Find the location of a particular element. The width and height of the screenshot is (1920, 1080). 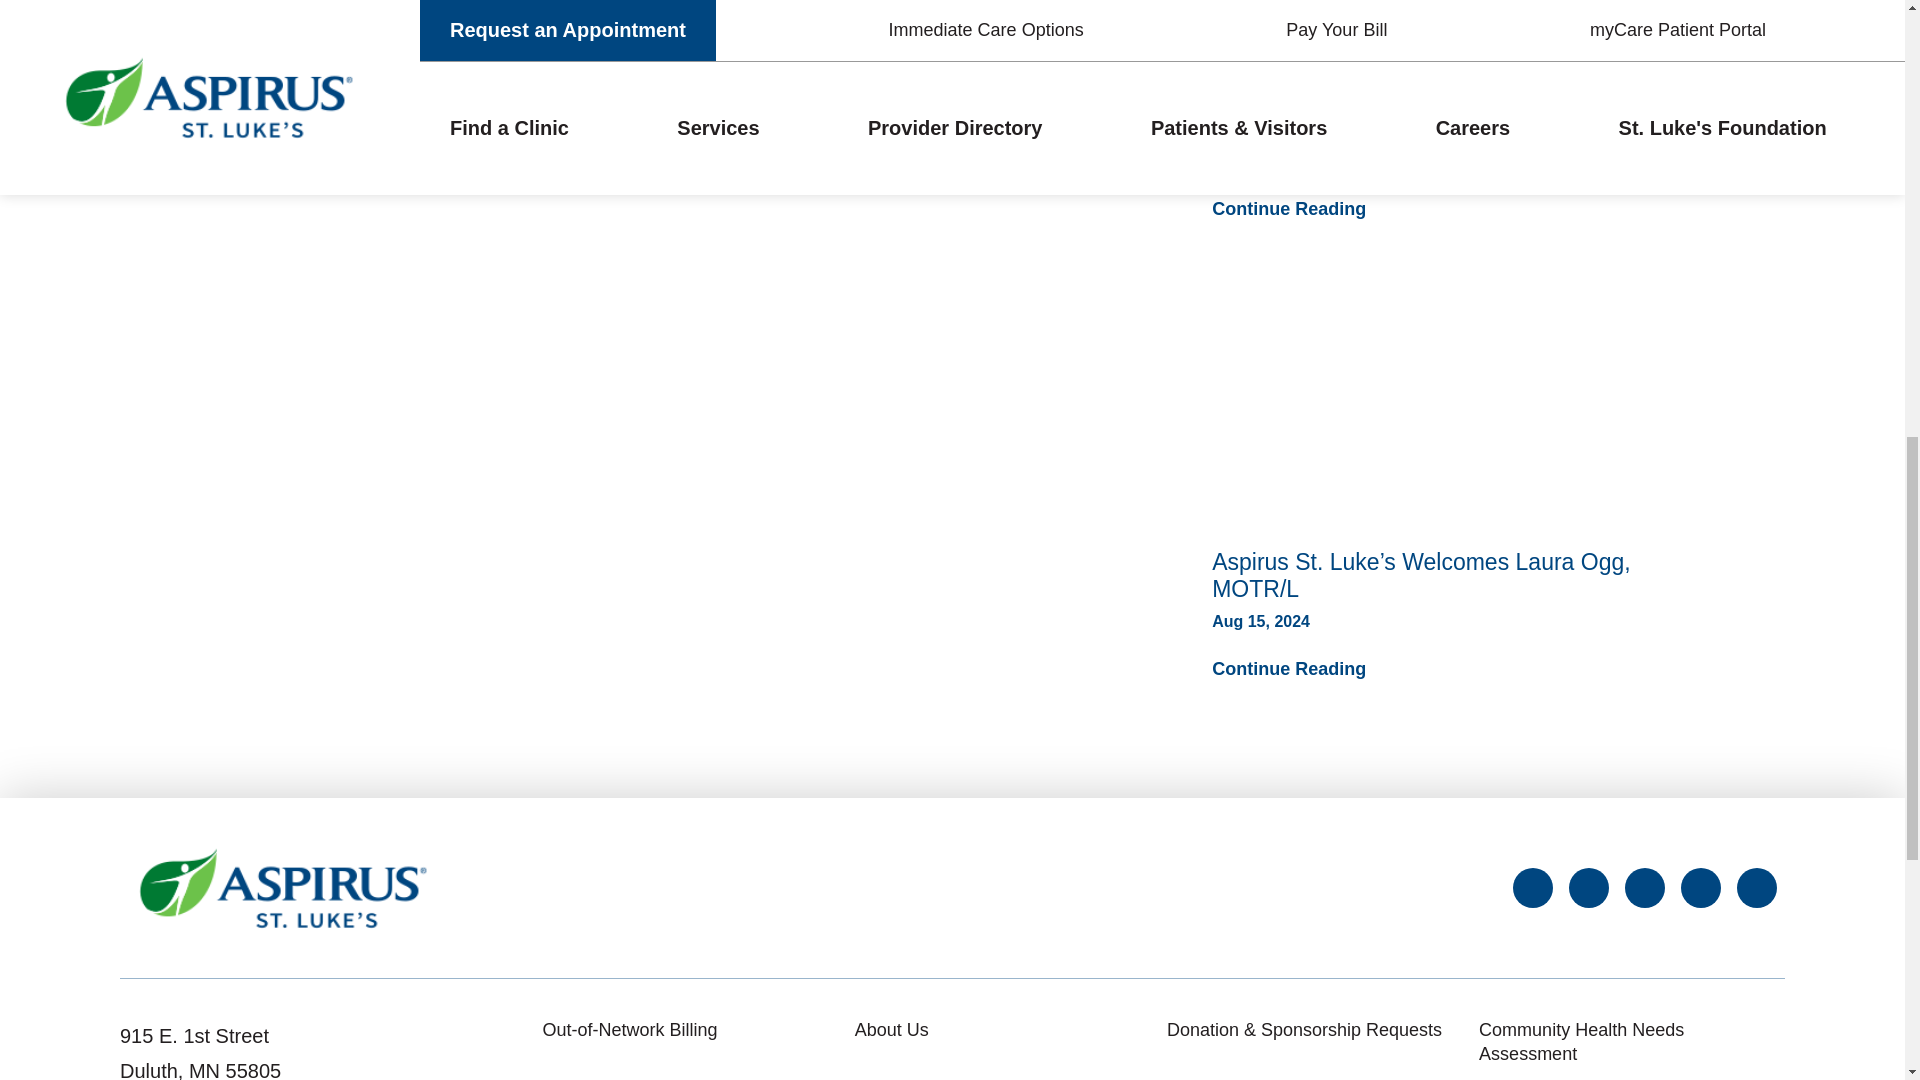

Twitter is located at coordinates (1588, 888).